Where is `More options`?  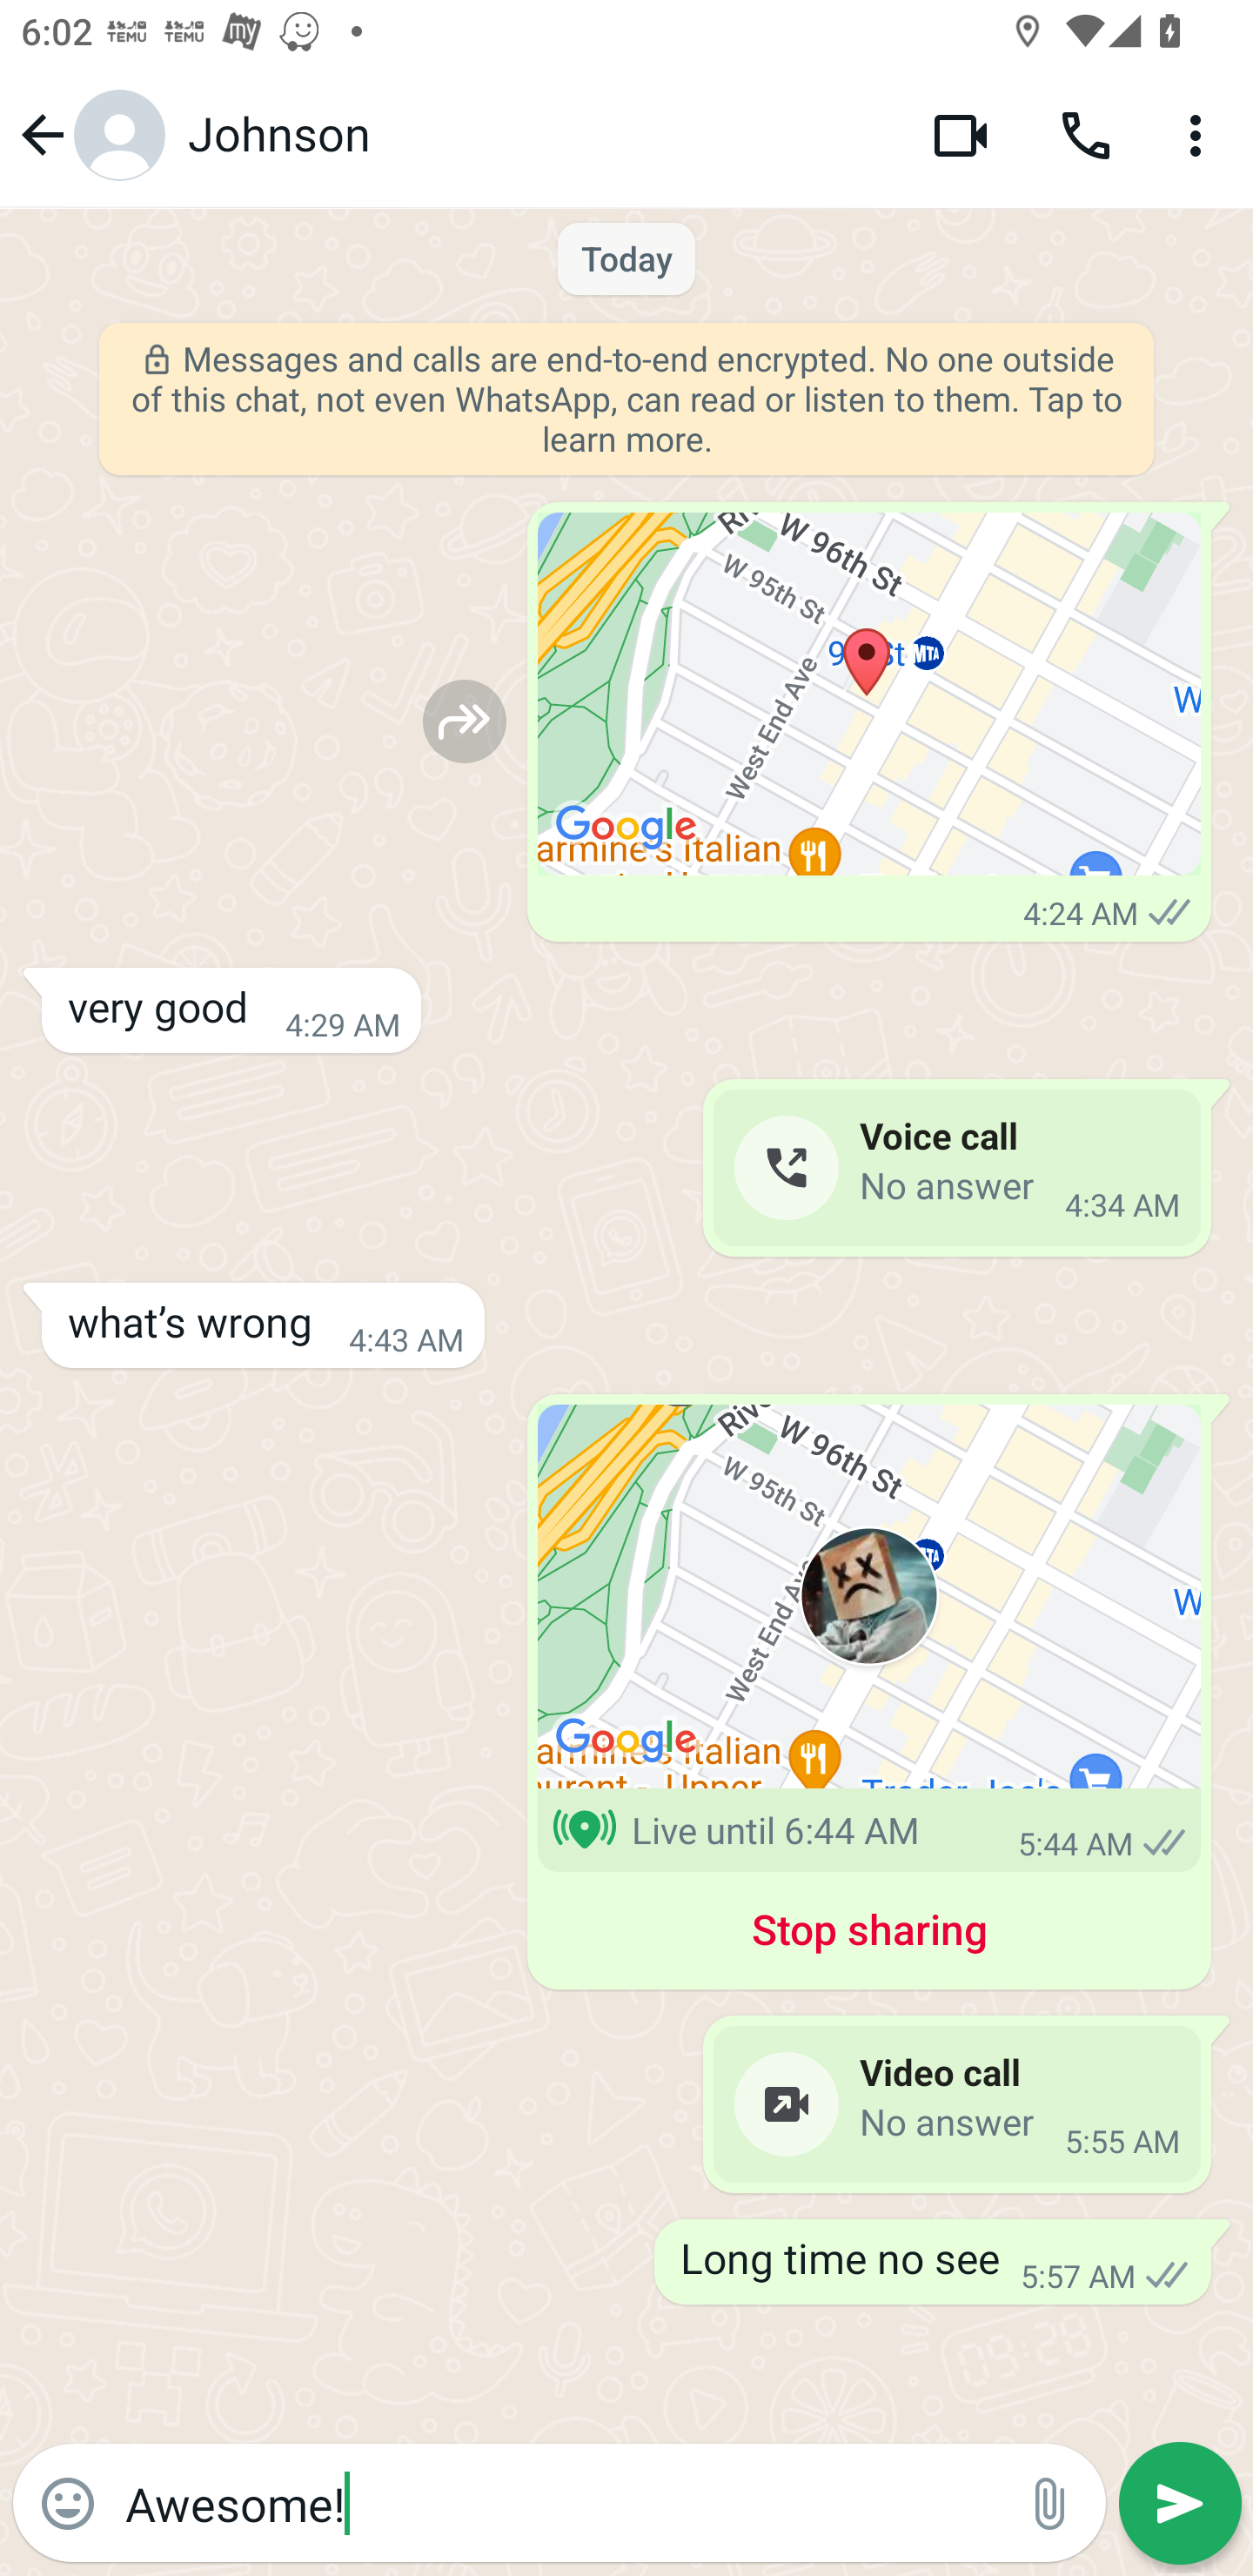
More options is located at coordinates (1201, 134).